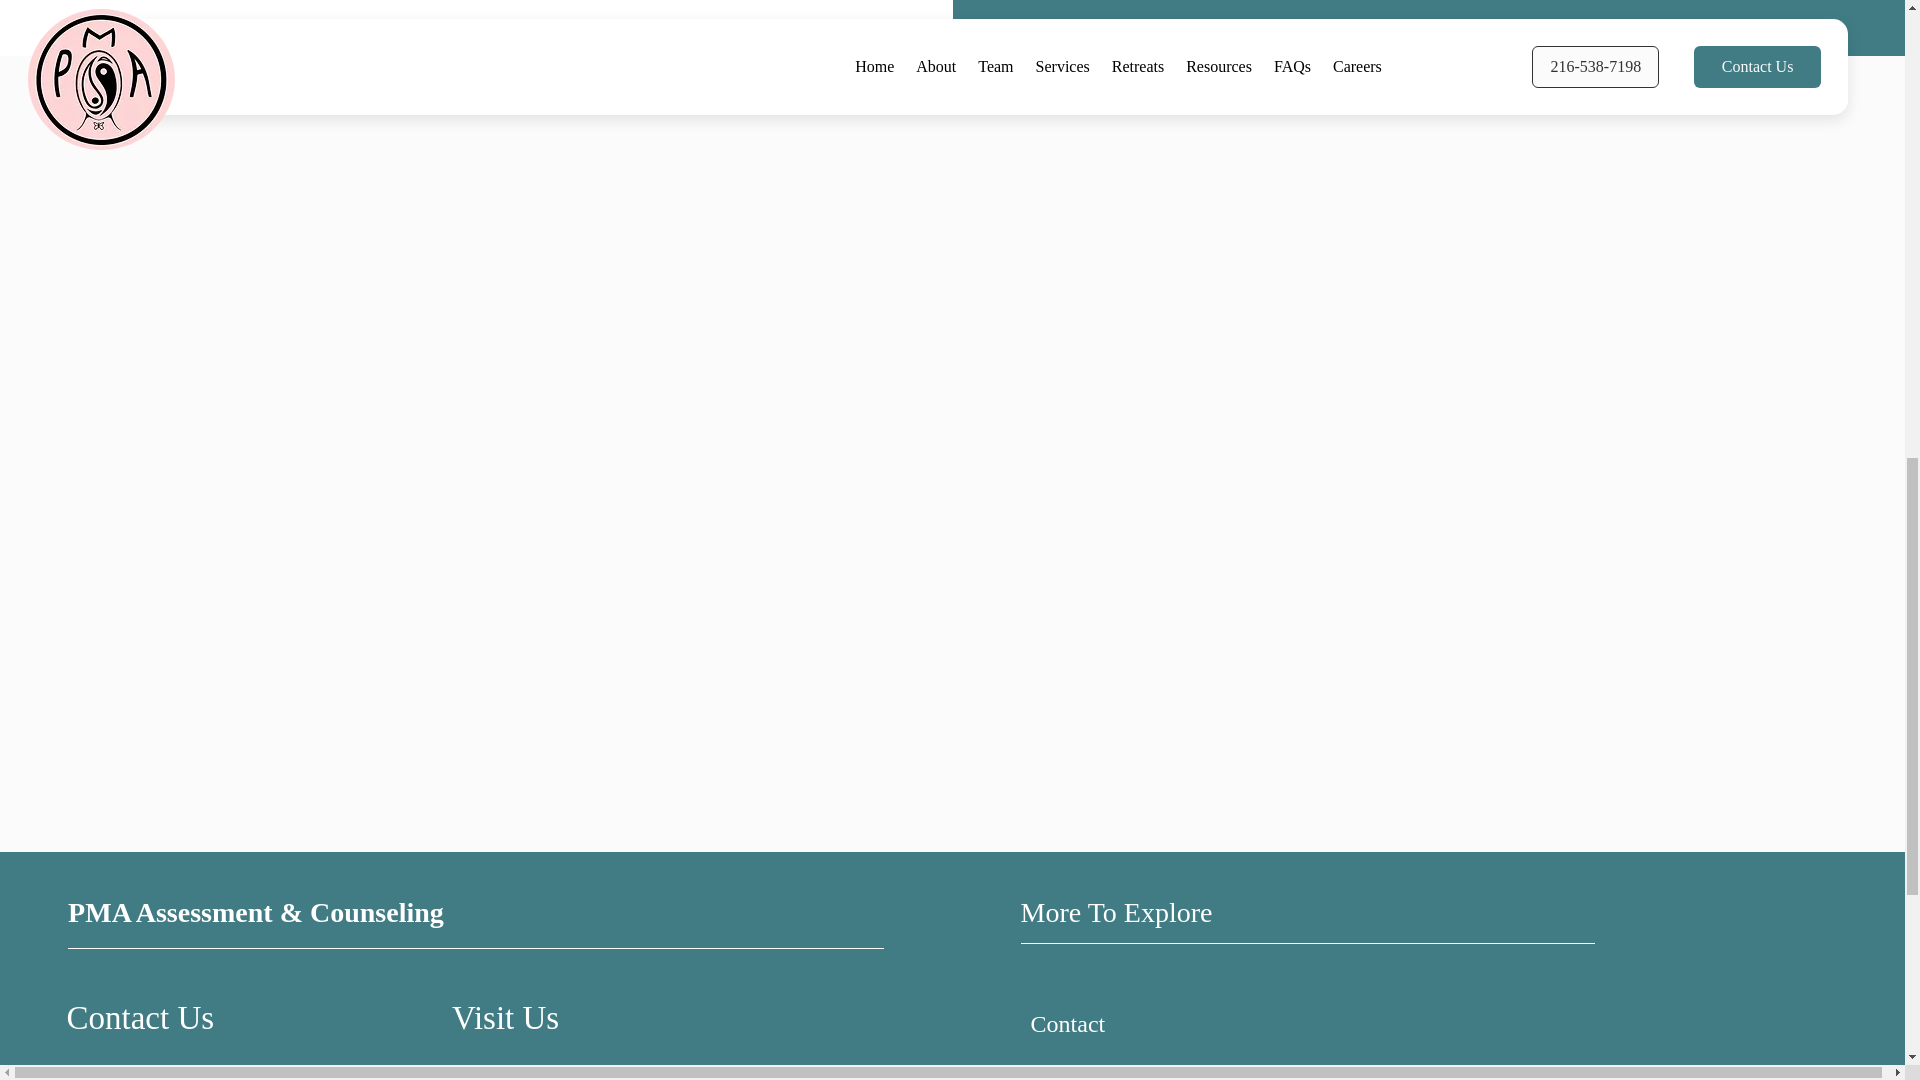 The image size is (1920, 1080). I want to click on Contact, so click(1115, 1024).